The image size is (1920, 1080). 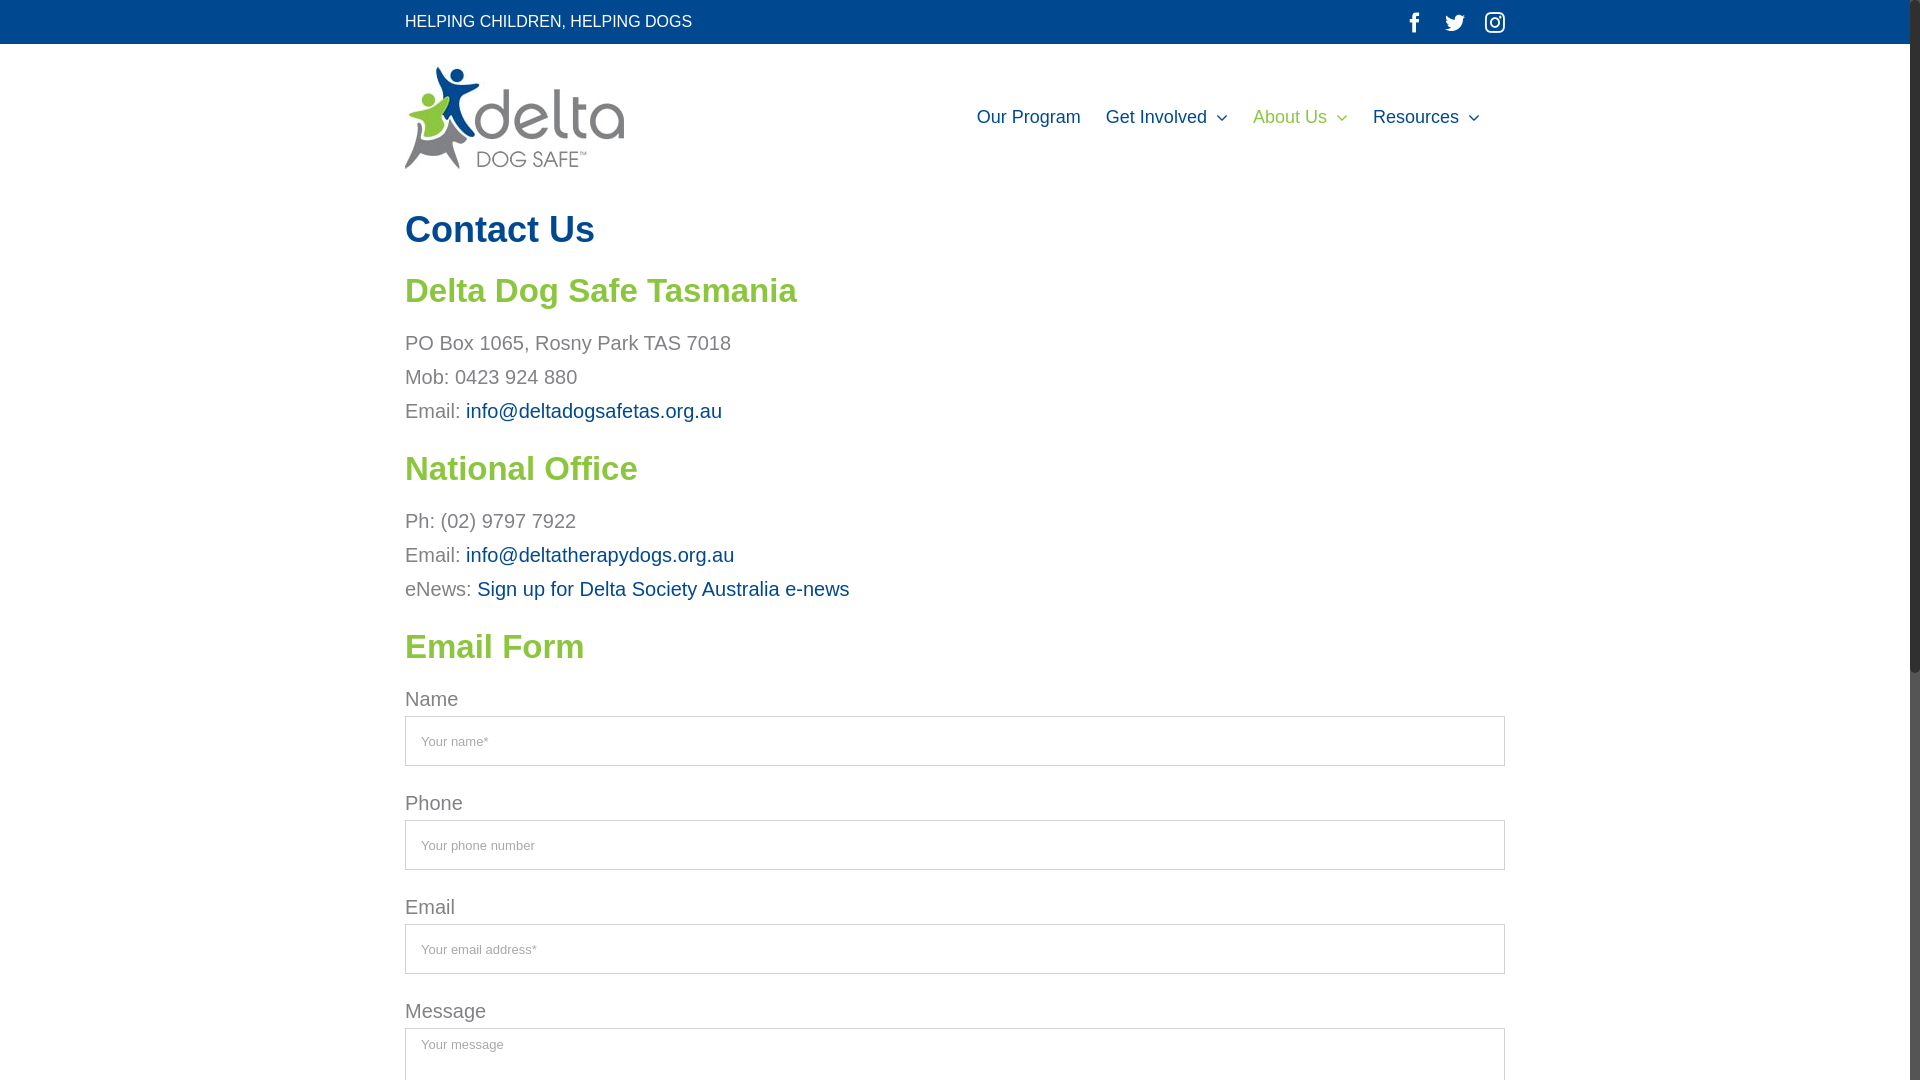 What do you see at coordinates (1300, 117) in the screenshot?
I see `About Us` at bounding box center [1300, 117].